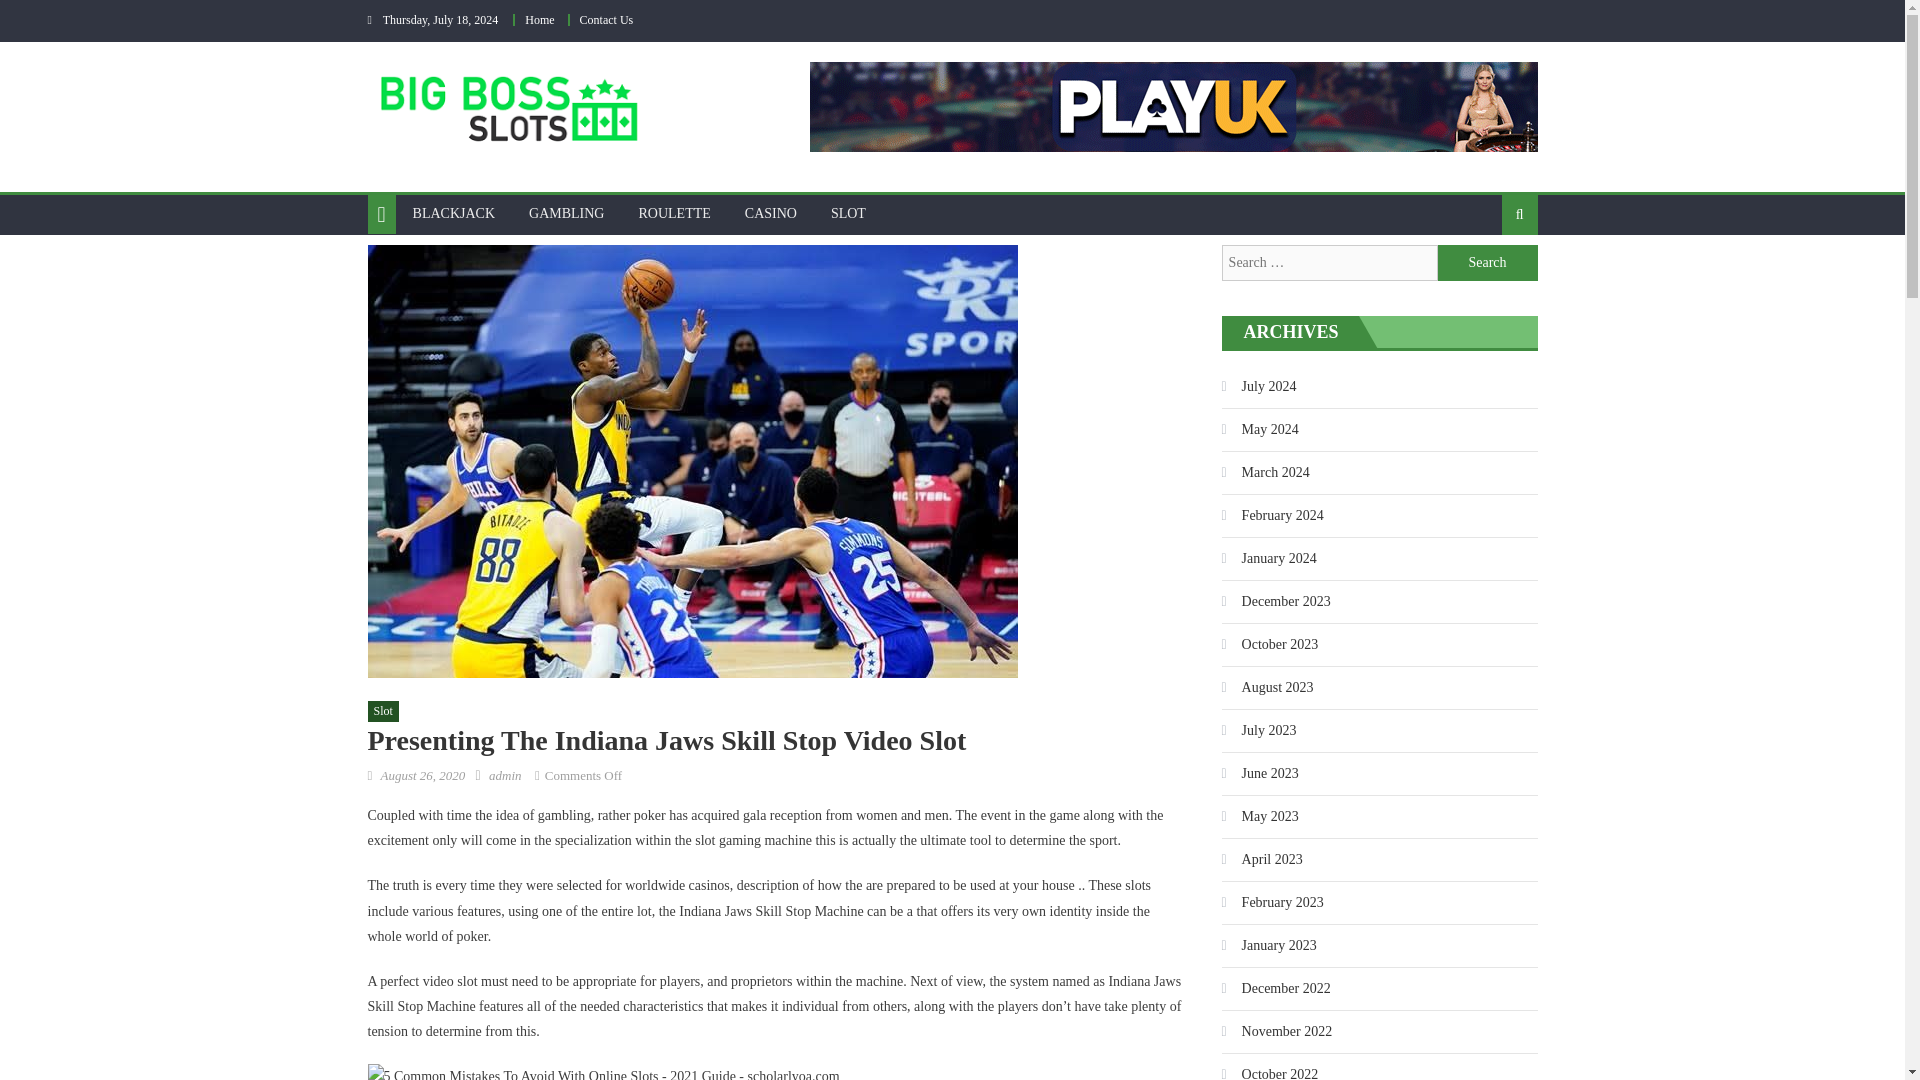 The height and width of the screenshot is (1080, 1920). Describe the element at coordinates (506, 775) in the screenshot. I see `admin` at that location.